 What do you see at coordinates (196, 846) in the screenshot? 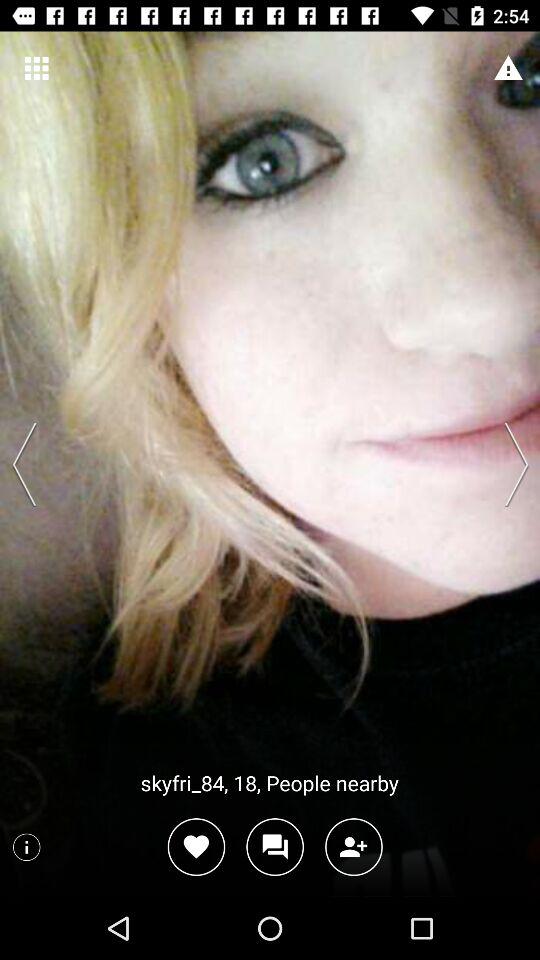
I see `open like options` at bounding box center [196, 846].